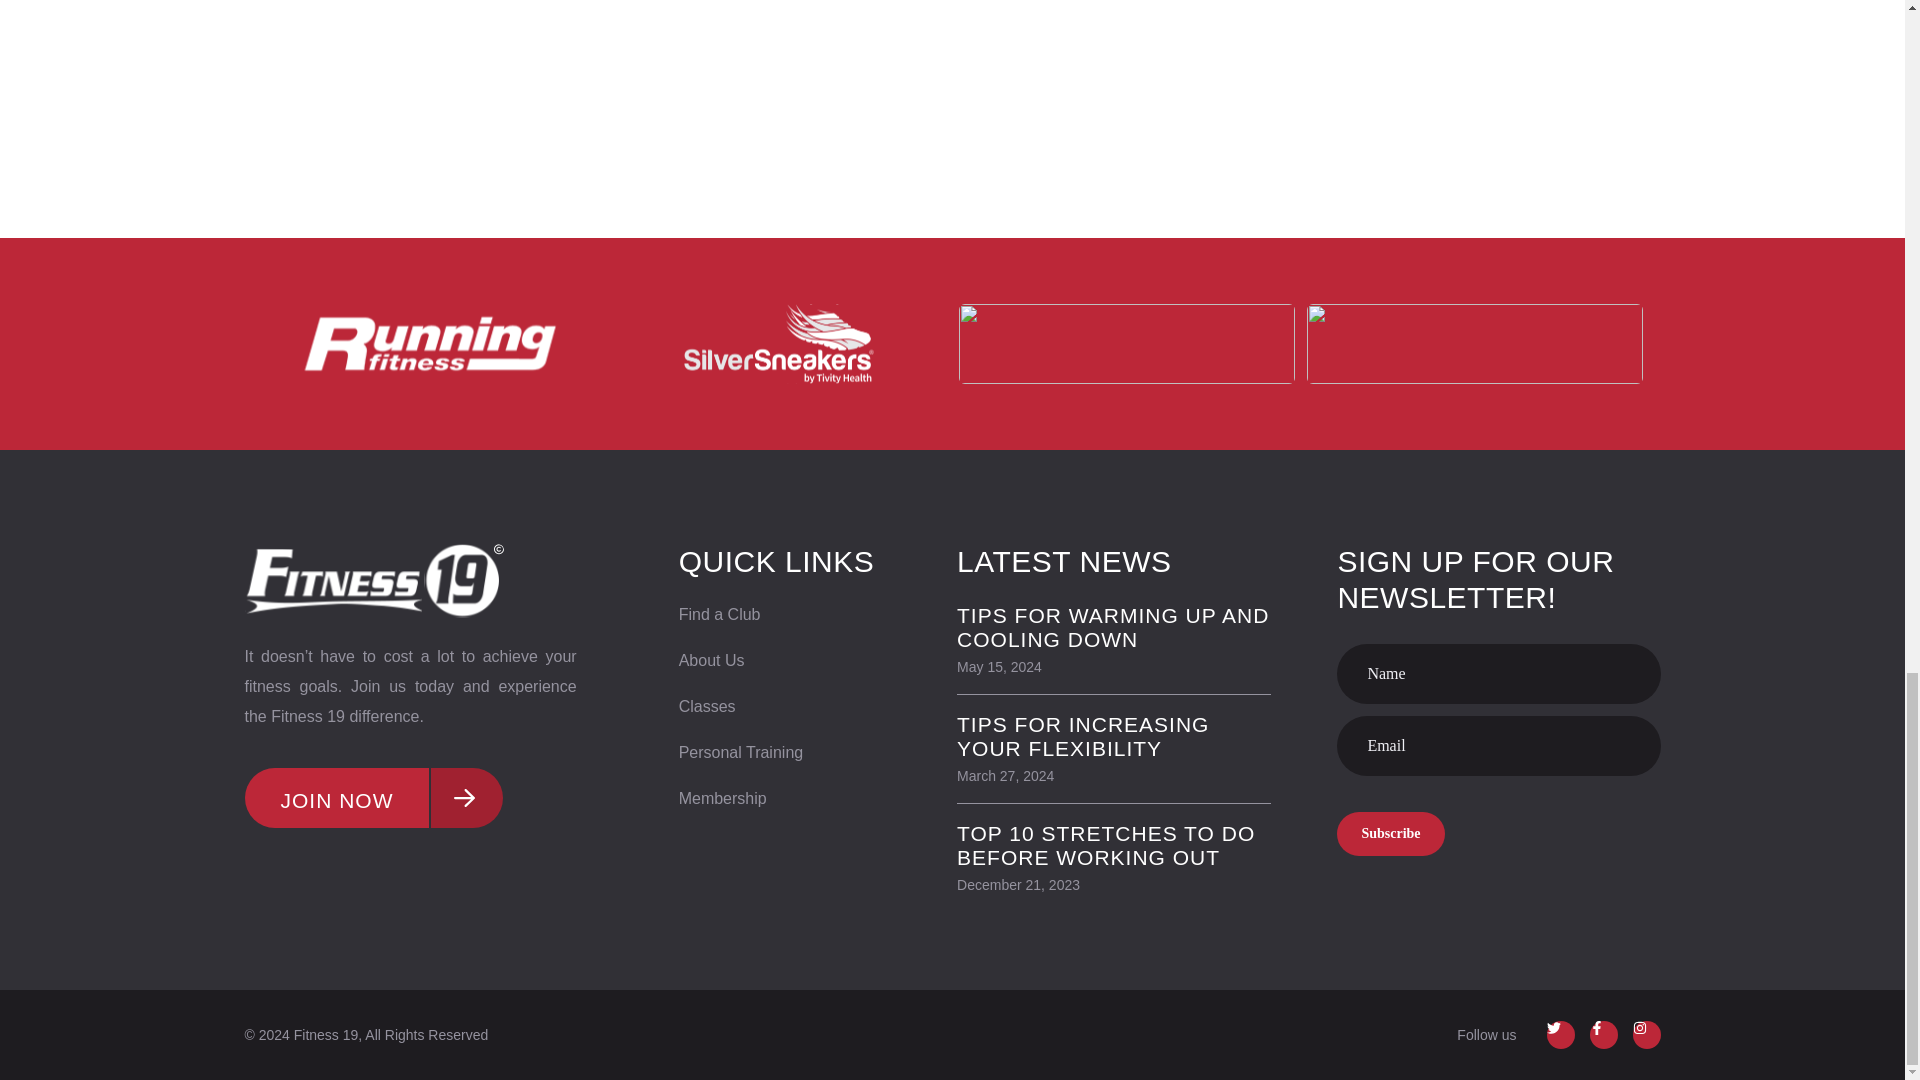  Describe the element at coordinates (784, 706) in the screenshot. I see `Classes` at that location.